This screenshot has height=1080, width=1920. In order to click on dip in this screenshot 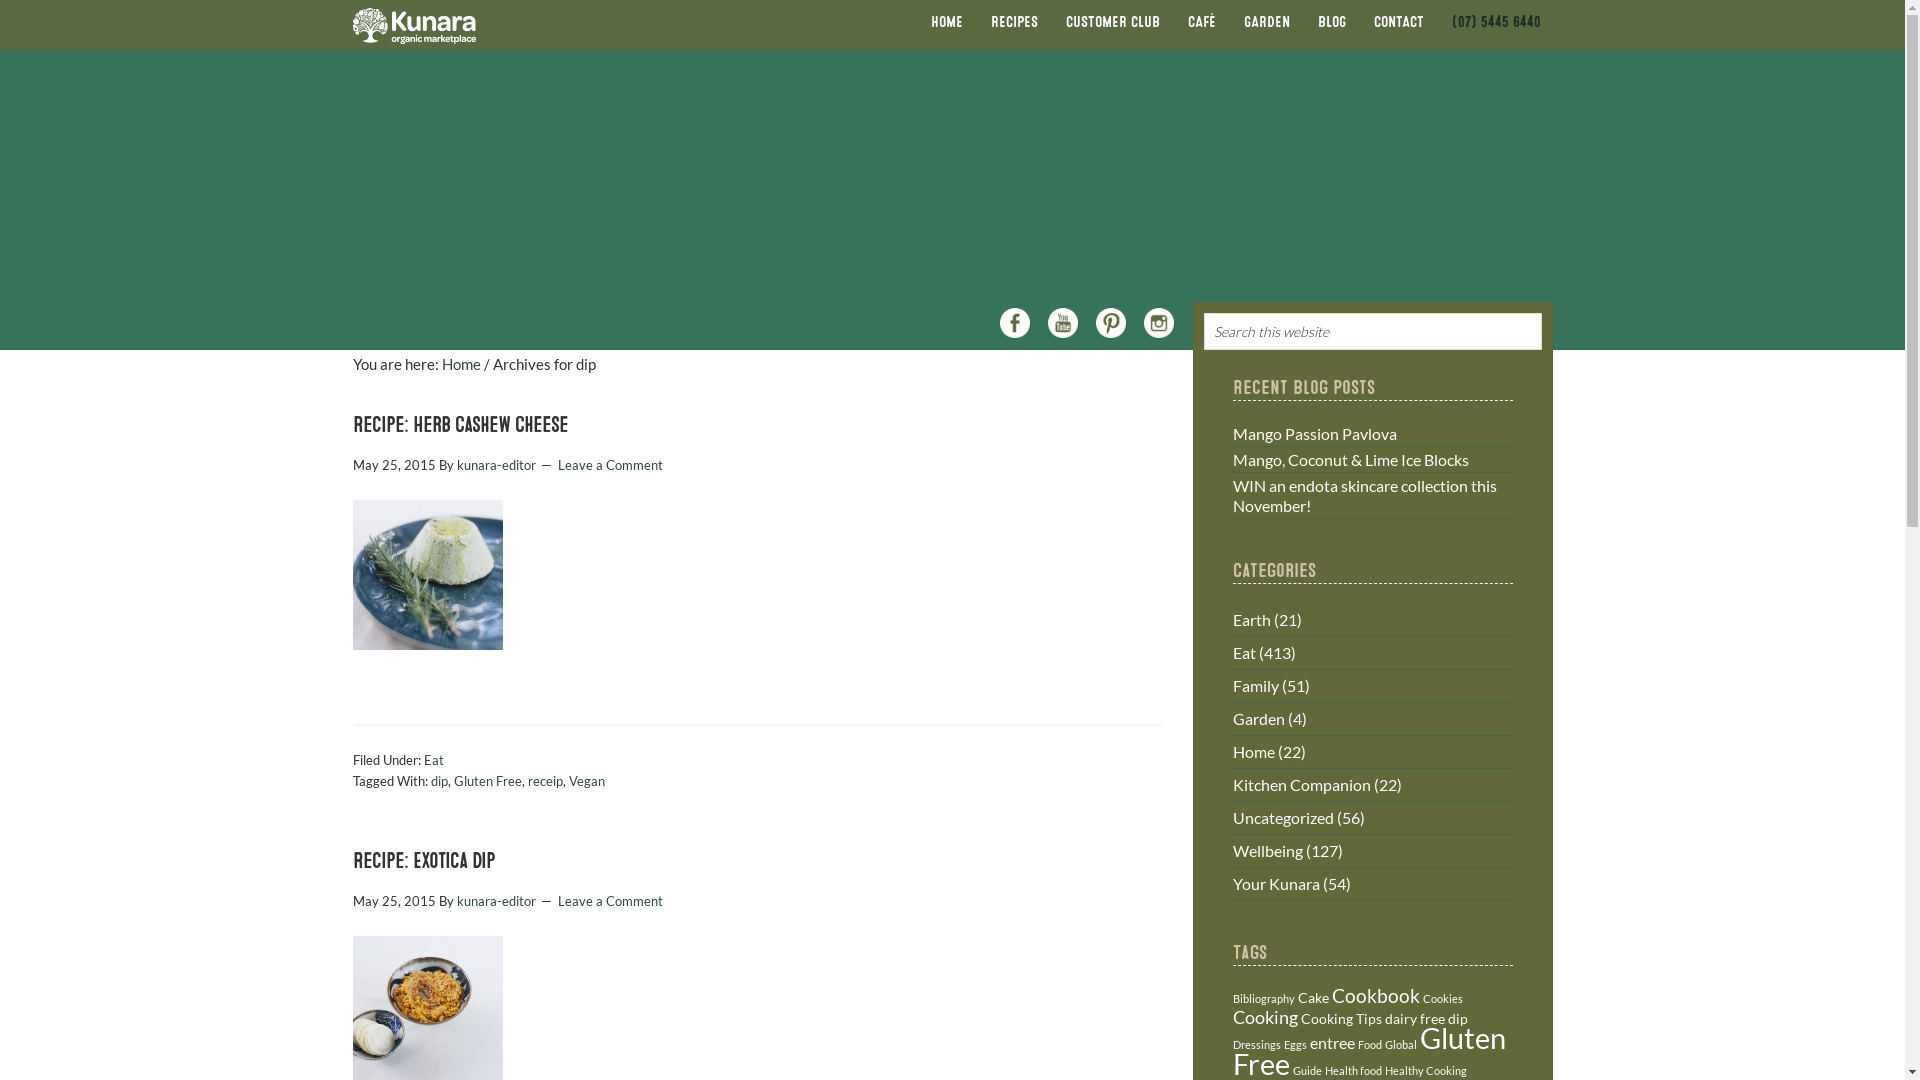, I will do `click(438, 781)`.